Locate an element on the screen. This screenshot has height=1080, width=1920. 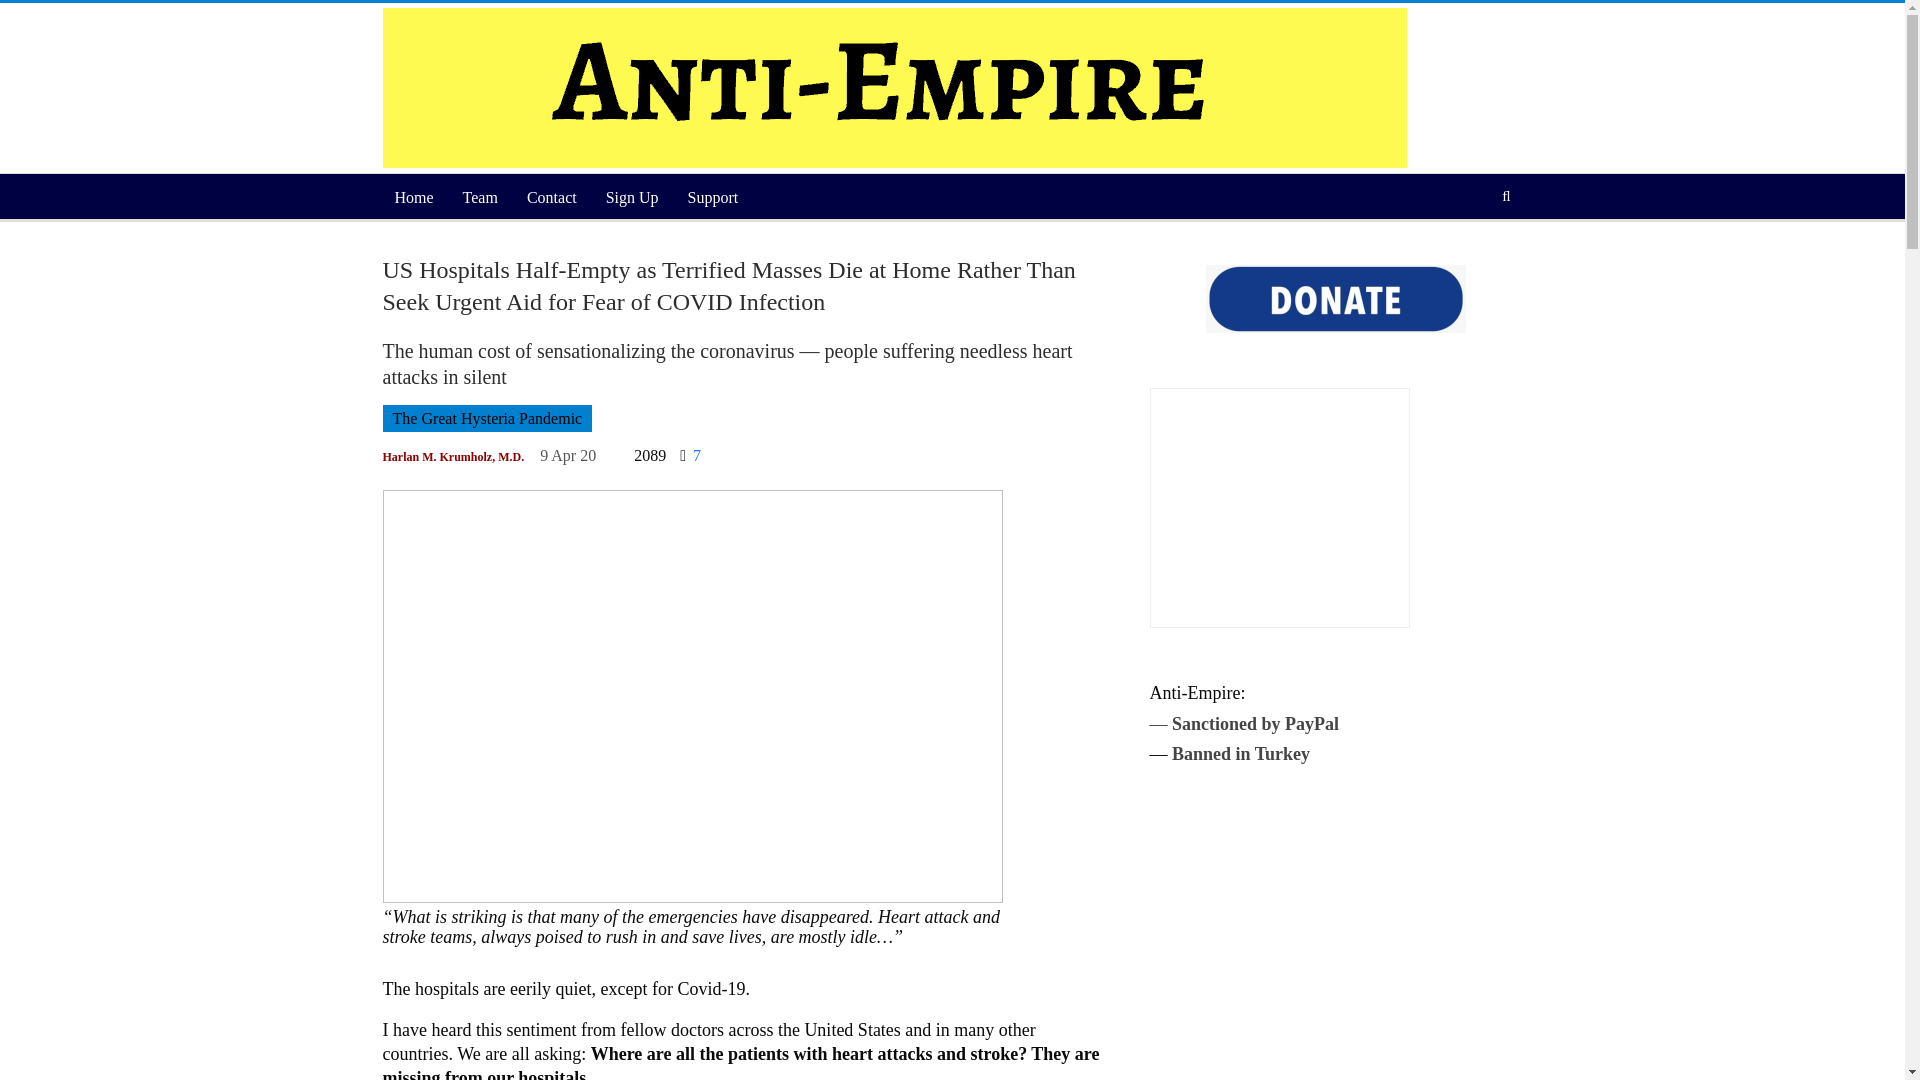
Support is located at coordinates (712, 198).